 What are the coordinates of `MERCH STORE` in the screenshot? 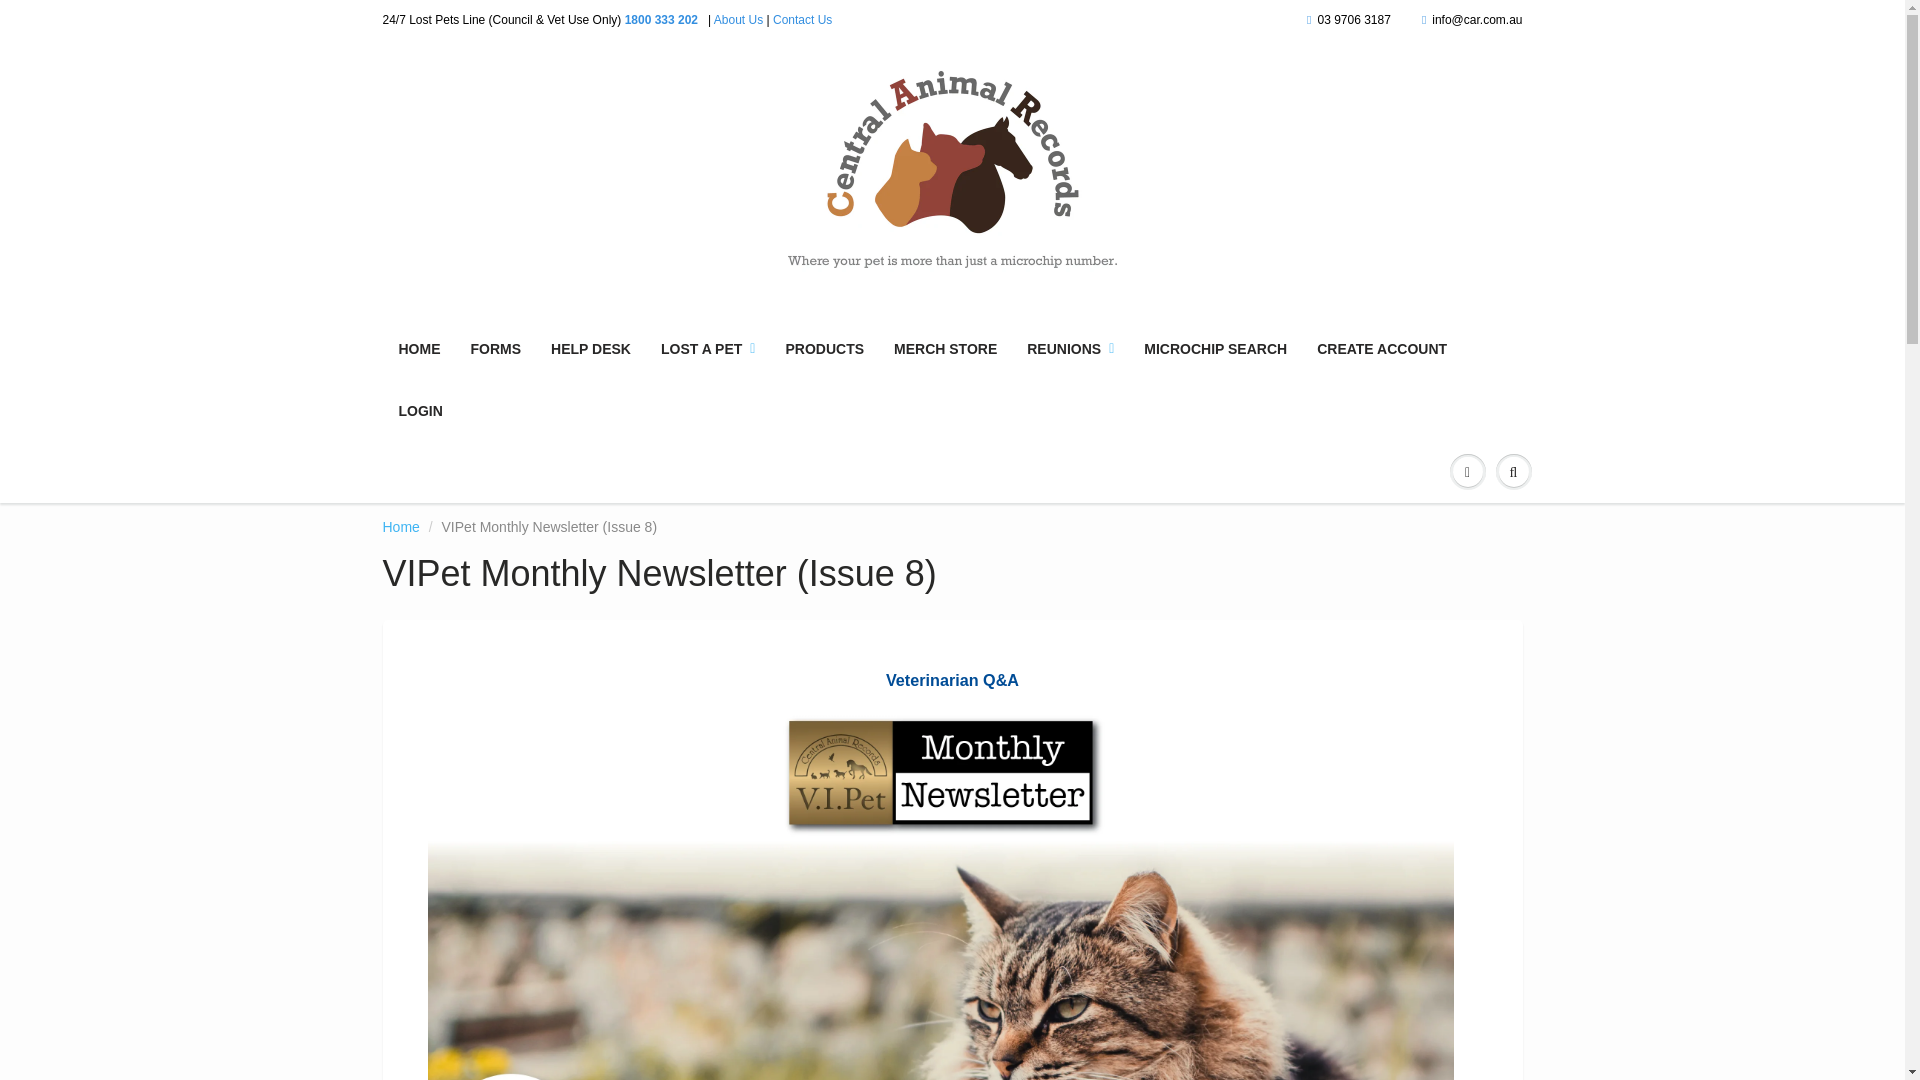 It's located at (945, 348).